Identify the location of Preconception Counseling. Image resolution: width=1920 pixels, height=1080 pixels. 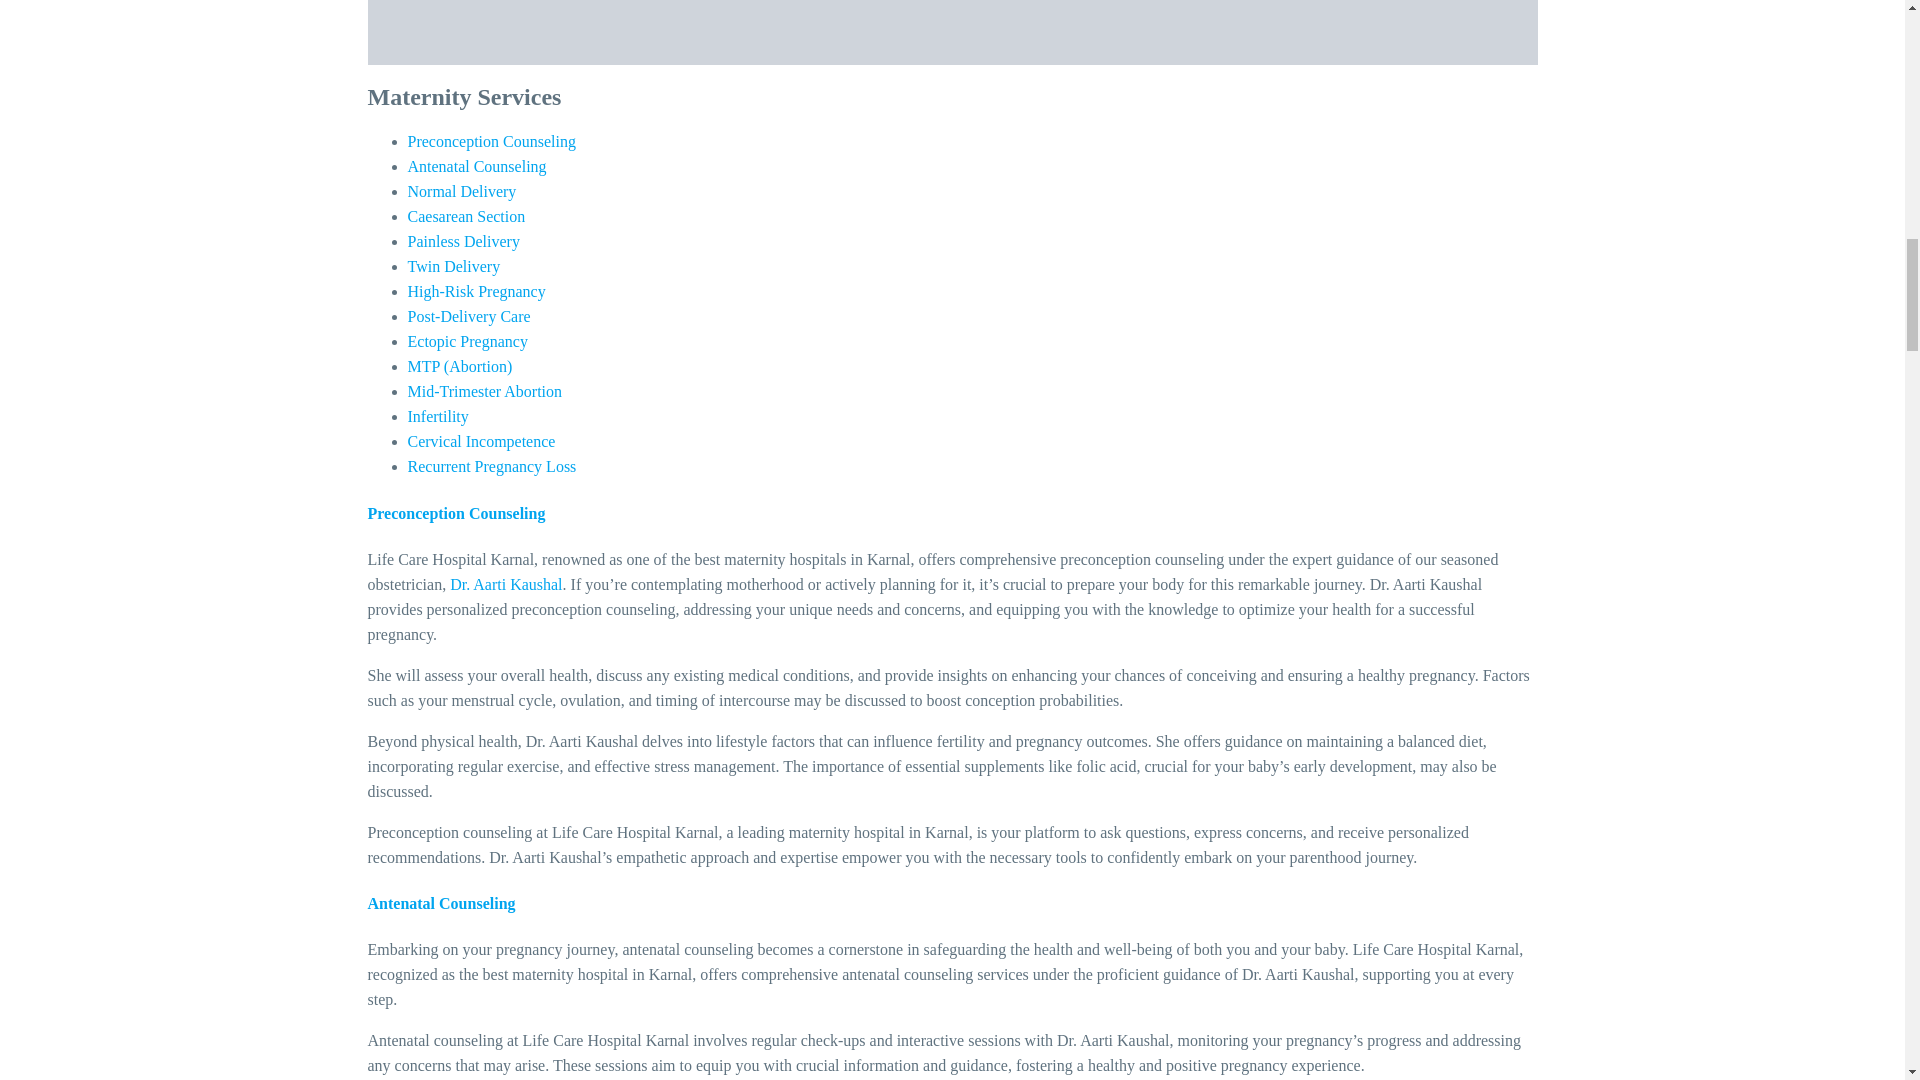
(492, 141).